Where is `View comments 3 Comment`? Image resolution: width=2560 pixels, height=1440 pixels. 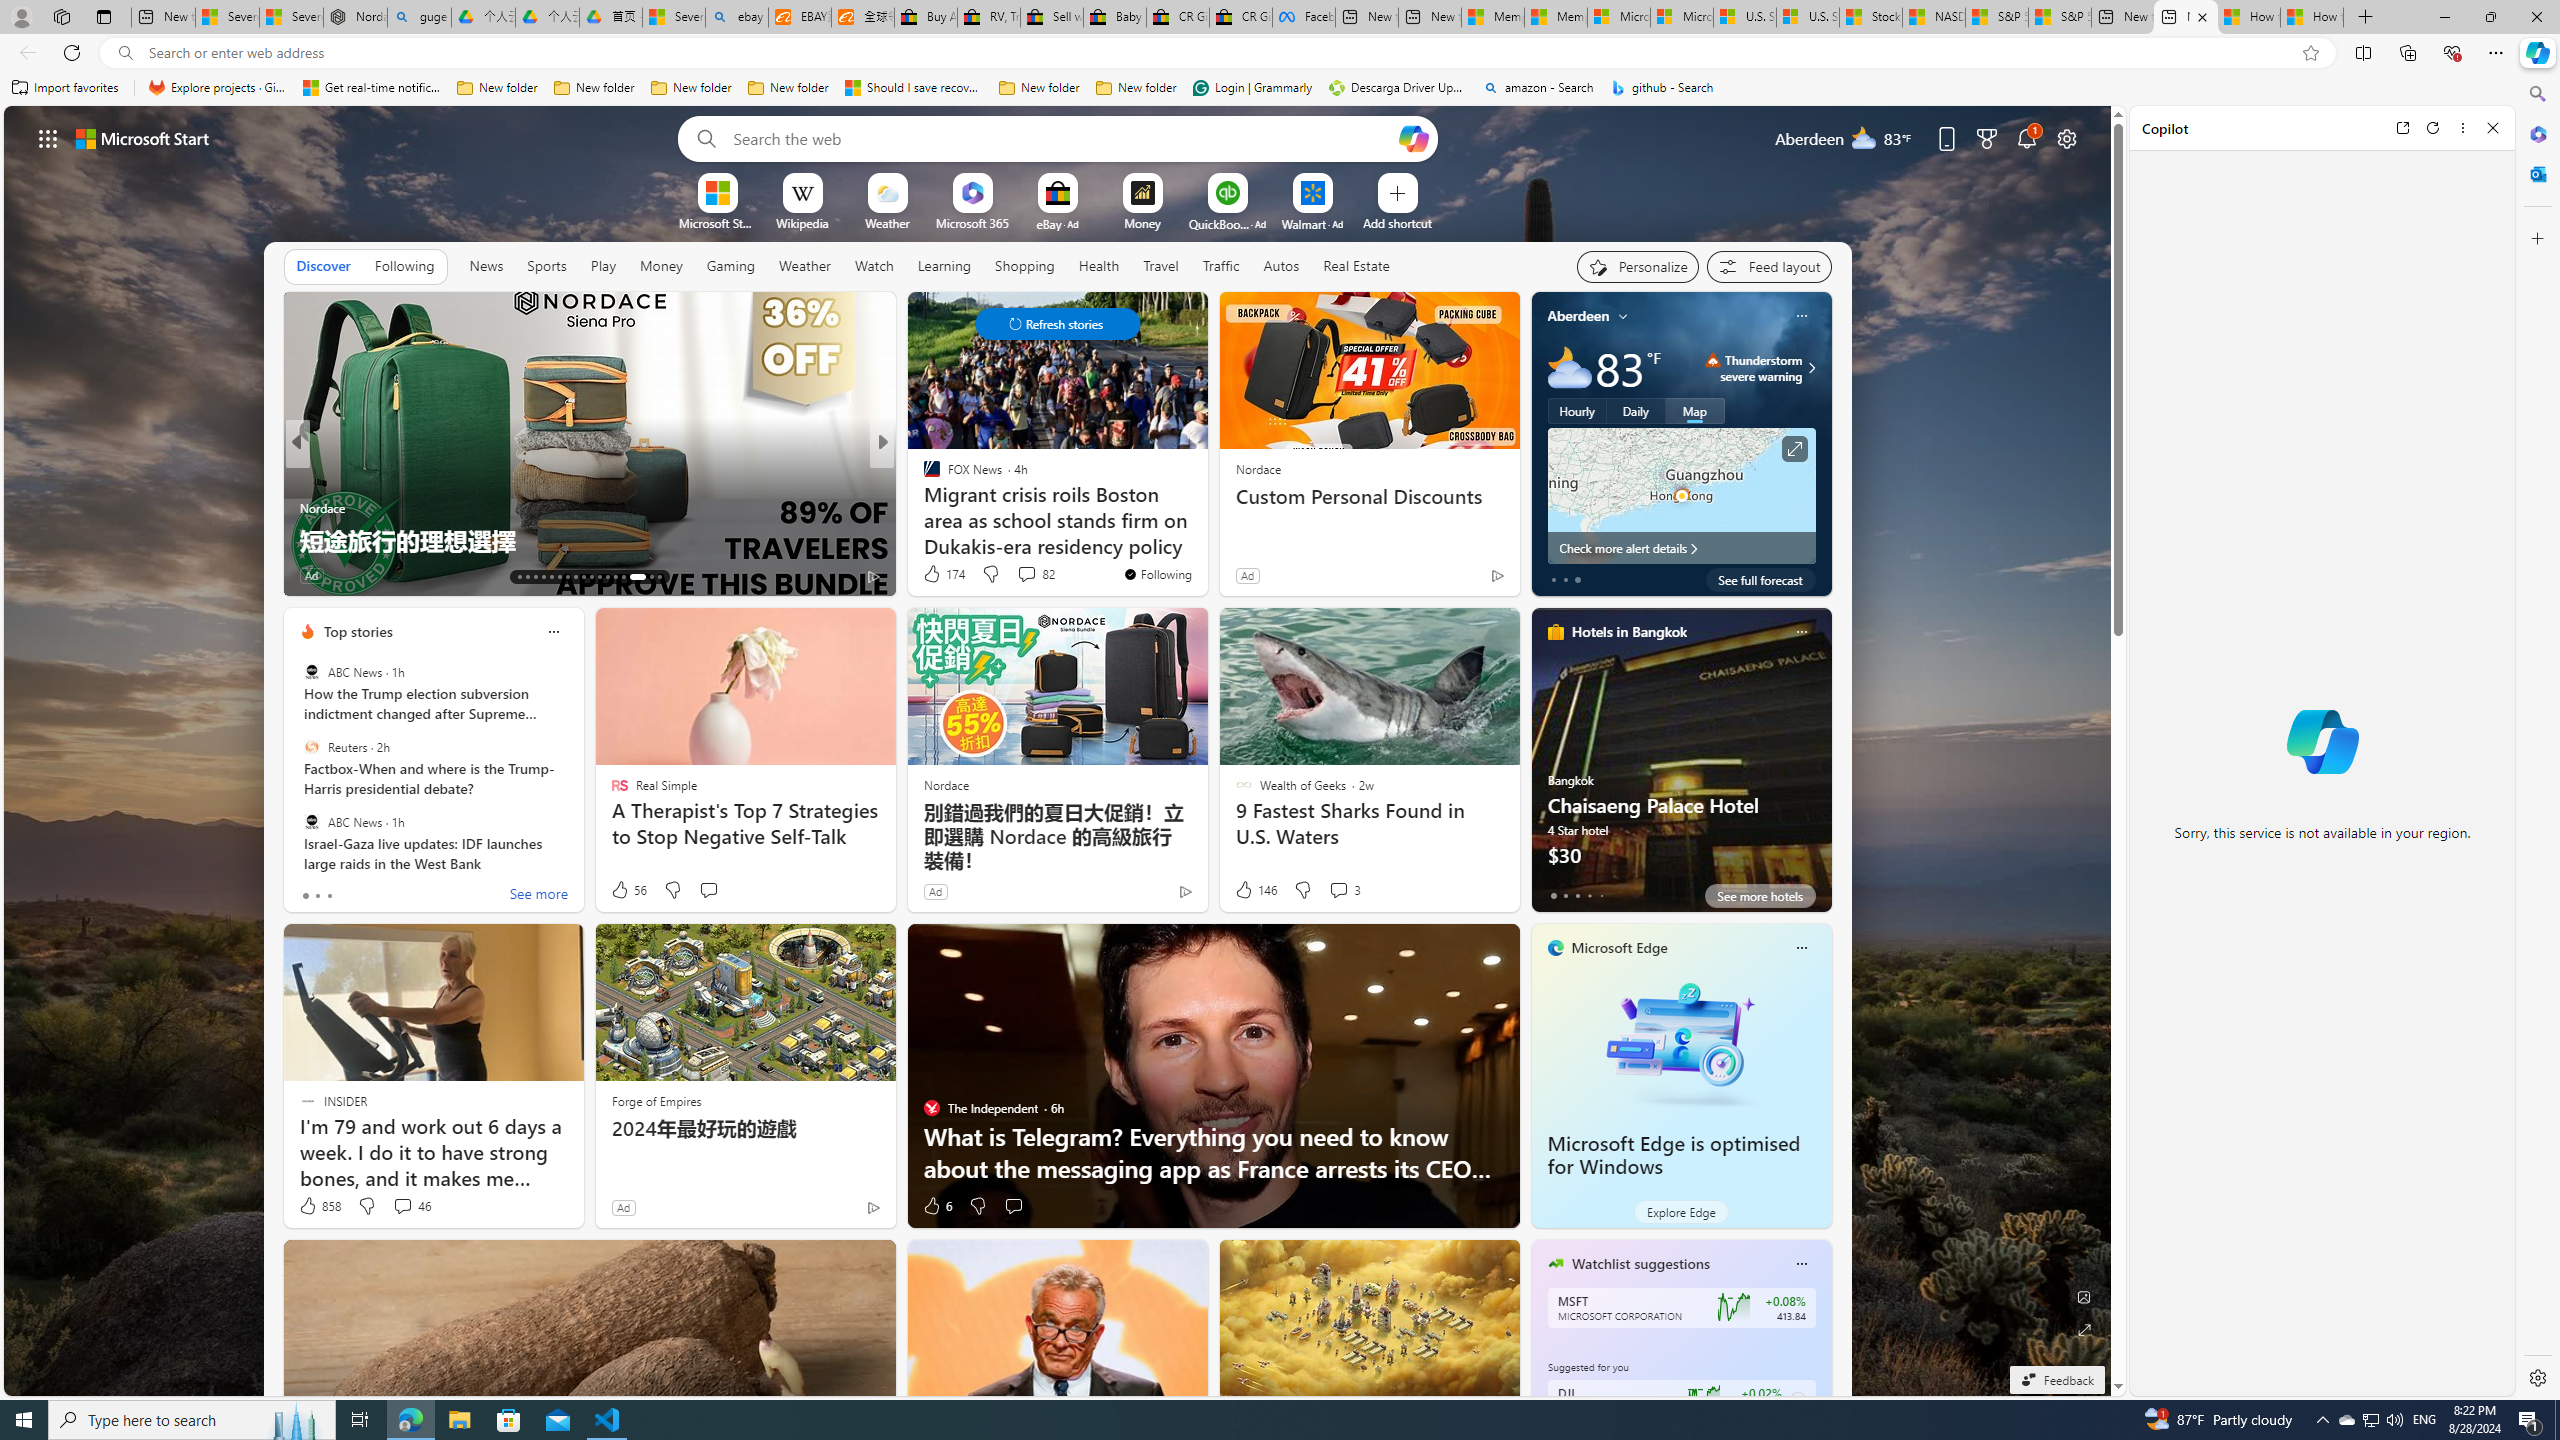
View comments 3 Comment is located at coordinates (1344, 890).